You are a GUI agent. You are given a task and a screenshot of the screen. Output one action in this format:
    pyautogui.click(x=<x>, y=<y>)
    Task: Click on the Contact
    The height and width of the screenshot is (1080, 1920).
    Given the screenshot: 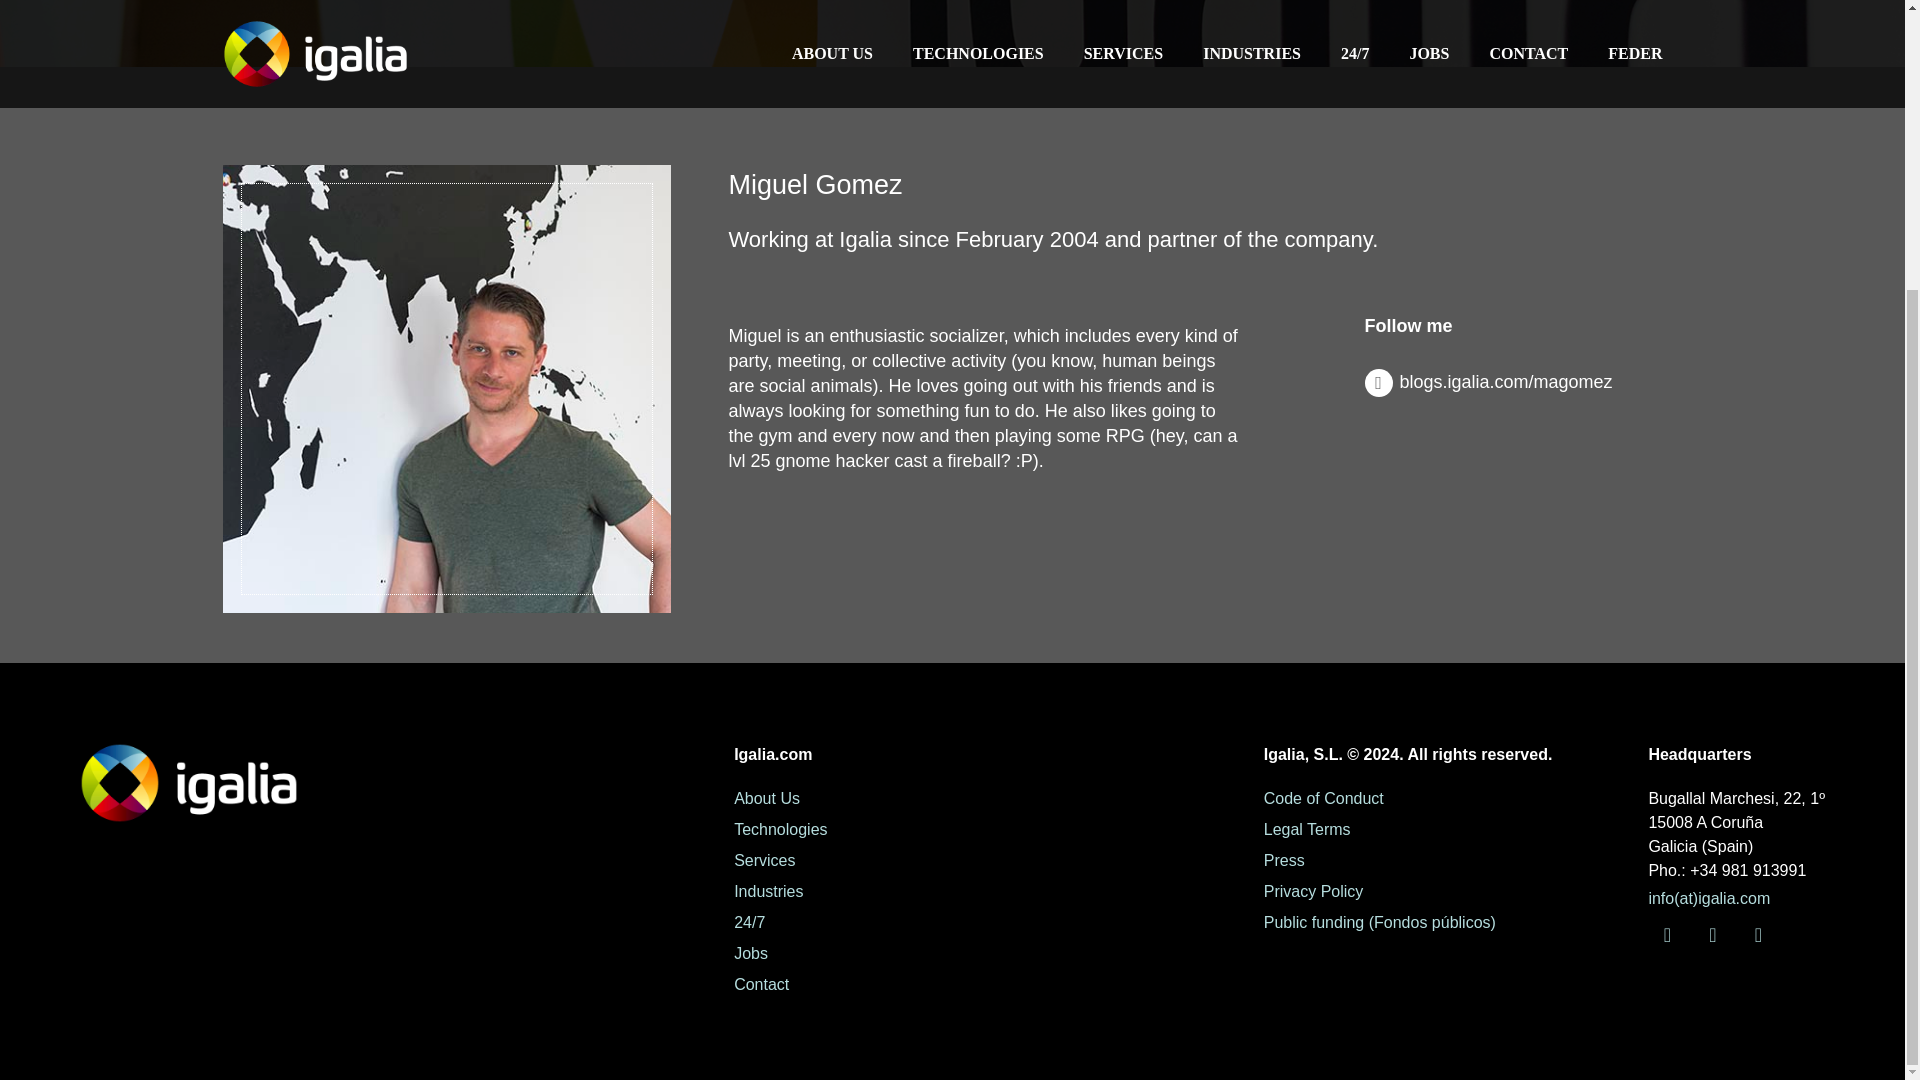 What is the action you would take?
    pyautogui.click(x=761, y=984)
    